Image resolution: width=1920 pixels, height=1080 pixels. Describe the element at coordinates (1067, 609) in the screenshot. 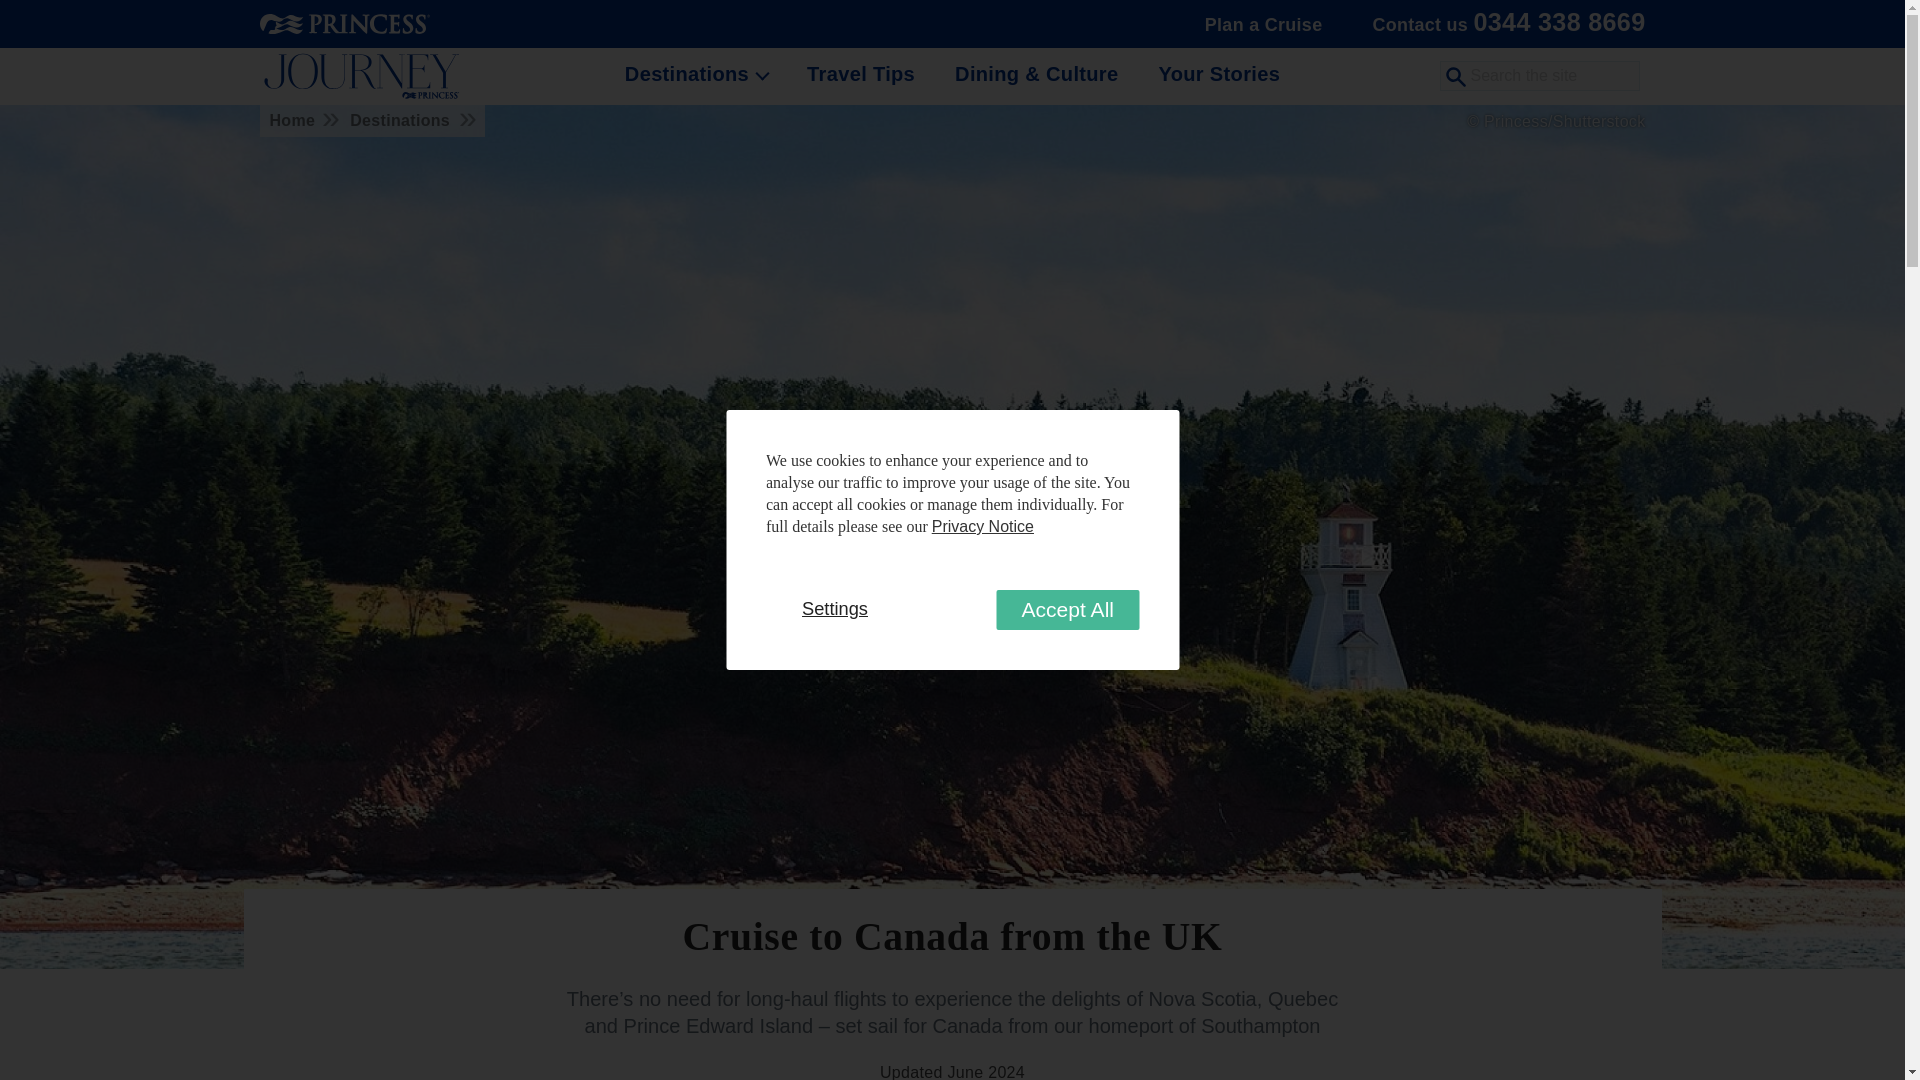

I see `Accept All` at that location.